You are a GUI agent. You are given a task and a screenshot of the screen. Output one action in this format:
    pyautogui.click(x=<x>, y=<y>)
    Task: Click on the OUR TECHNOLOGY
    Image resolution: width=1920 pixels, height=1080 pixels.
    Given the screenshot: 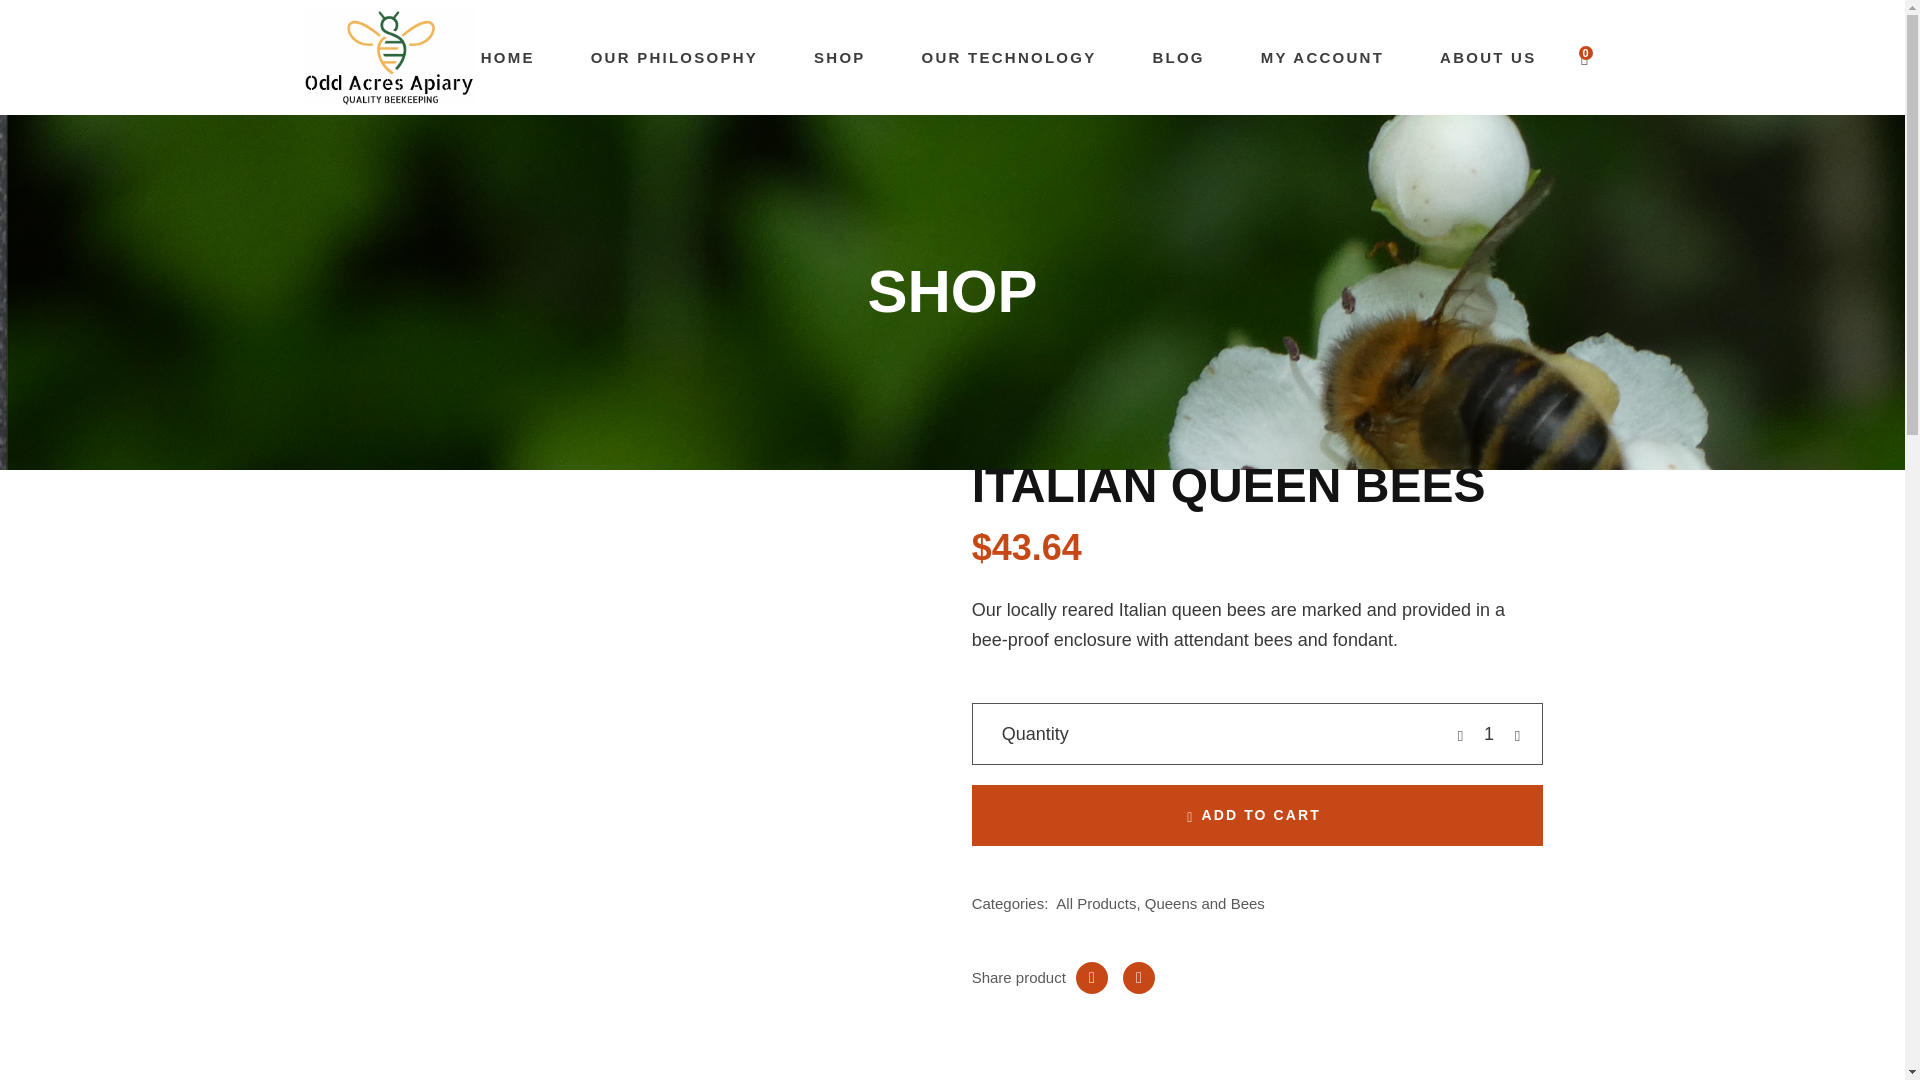 What is the action you would take?
    pyautogui.click(x=1008, y=57)
    